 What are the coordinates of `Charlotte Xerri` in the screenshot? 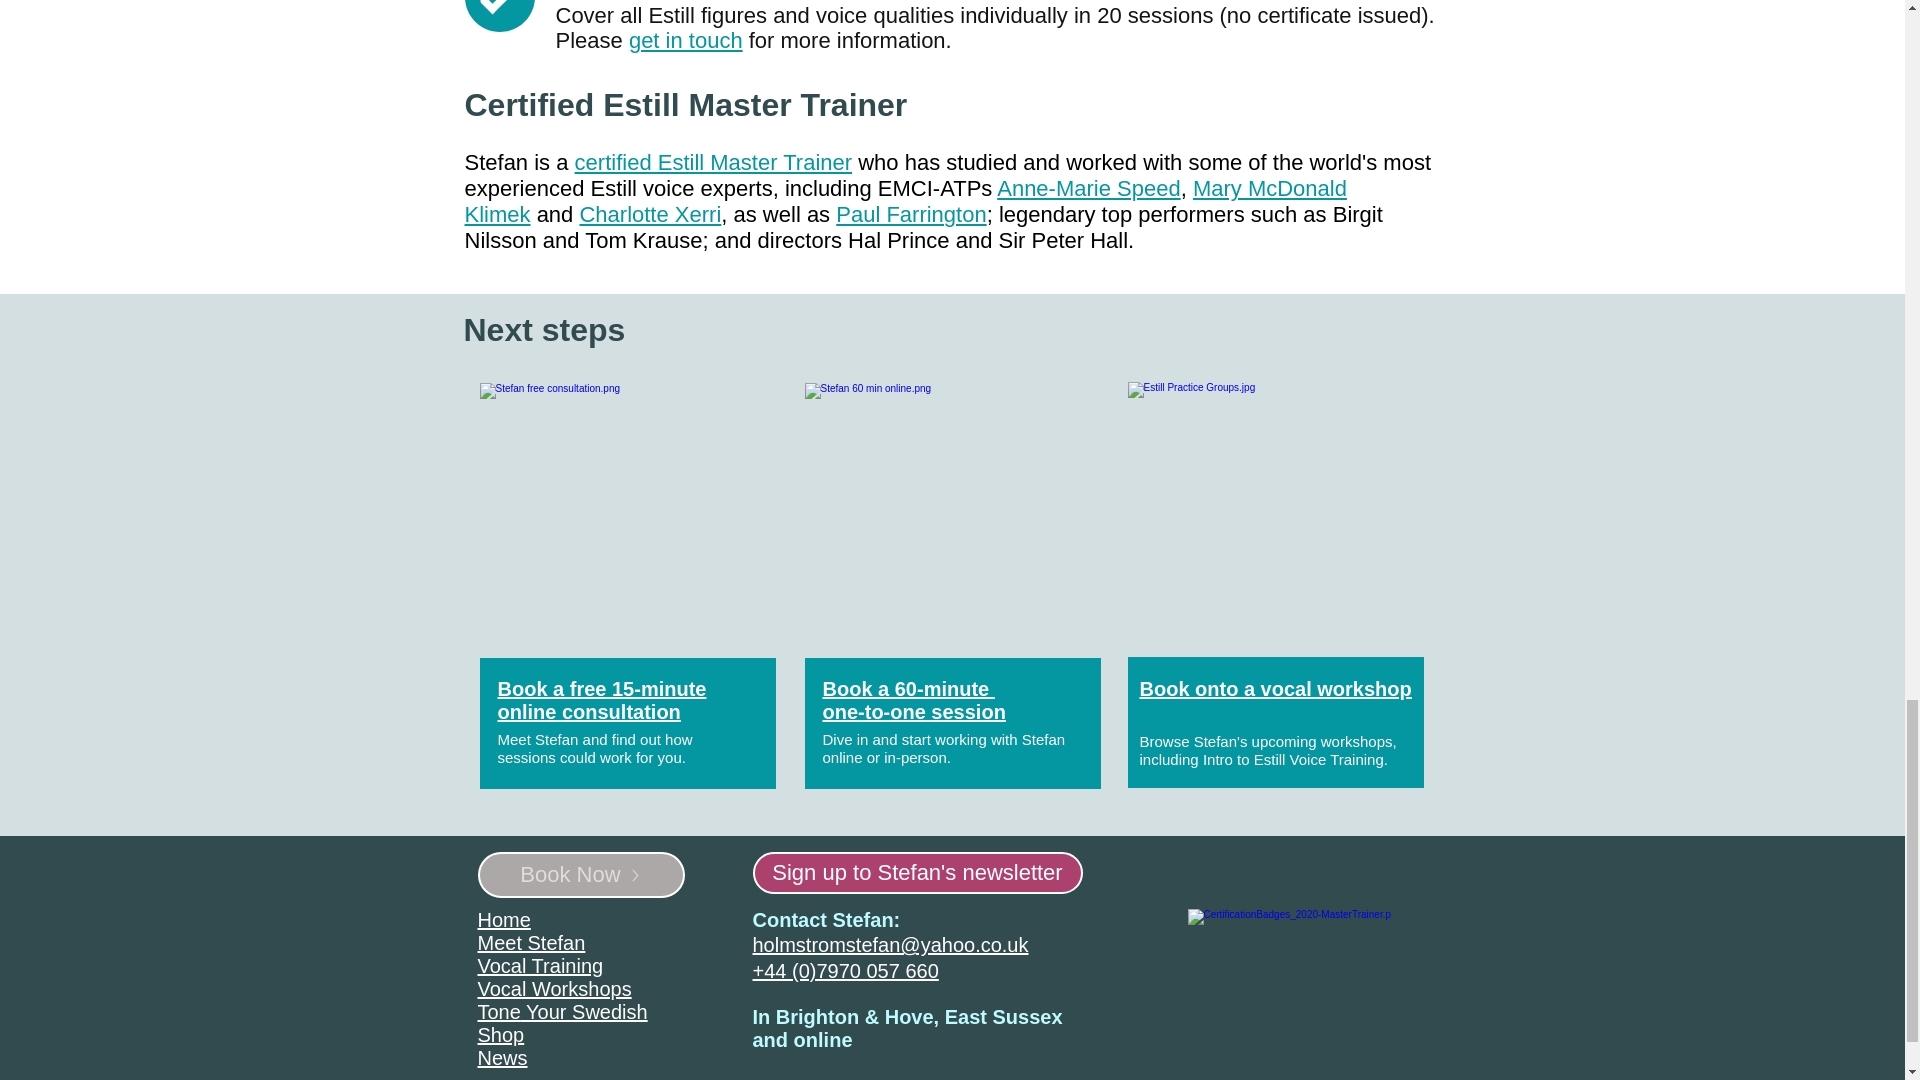 It's located at (650, 214).